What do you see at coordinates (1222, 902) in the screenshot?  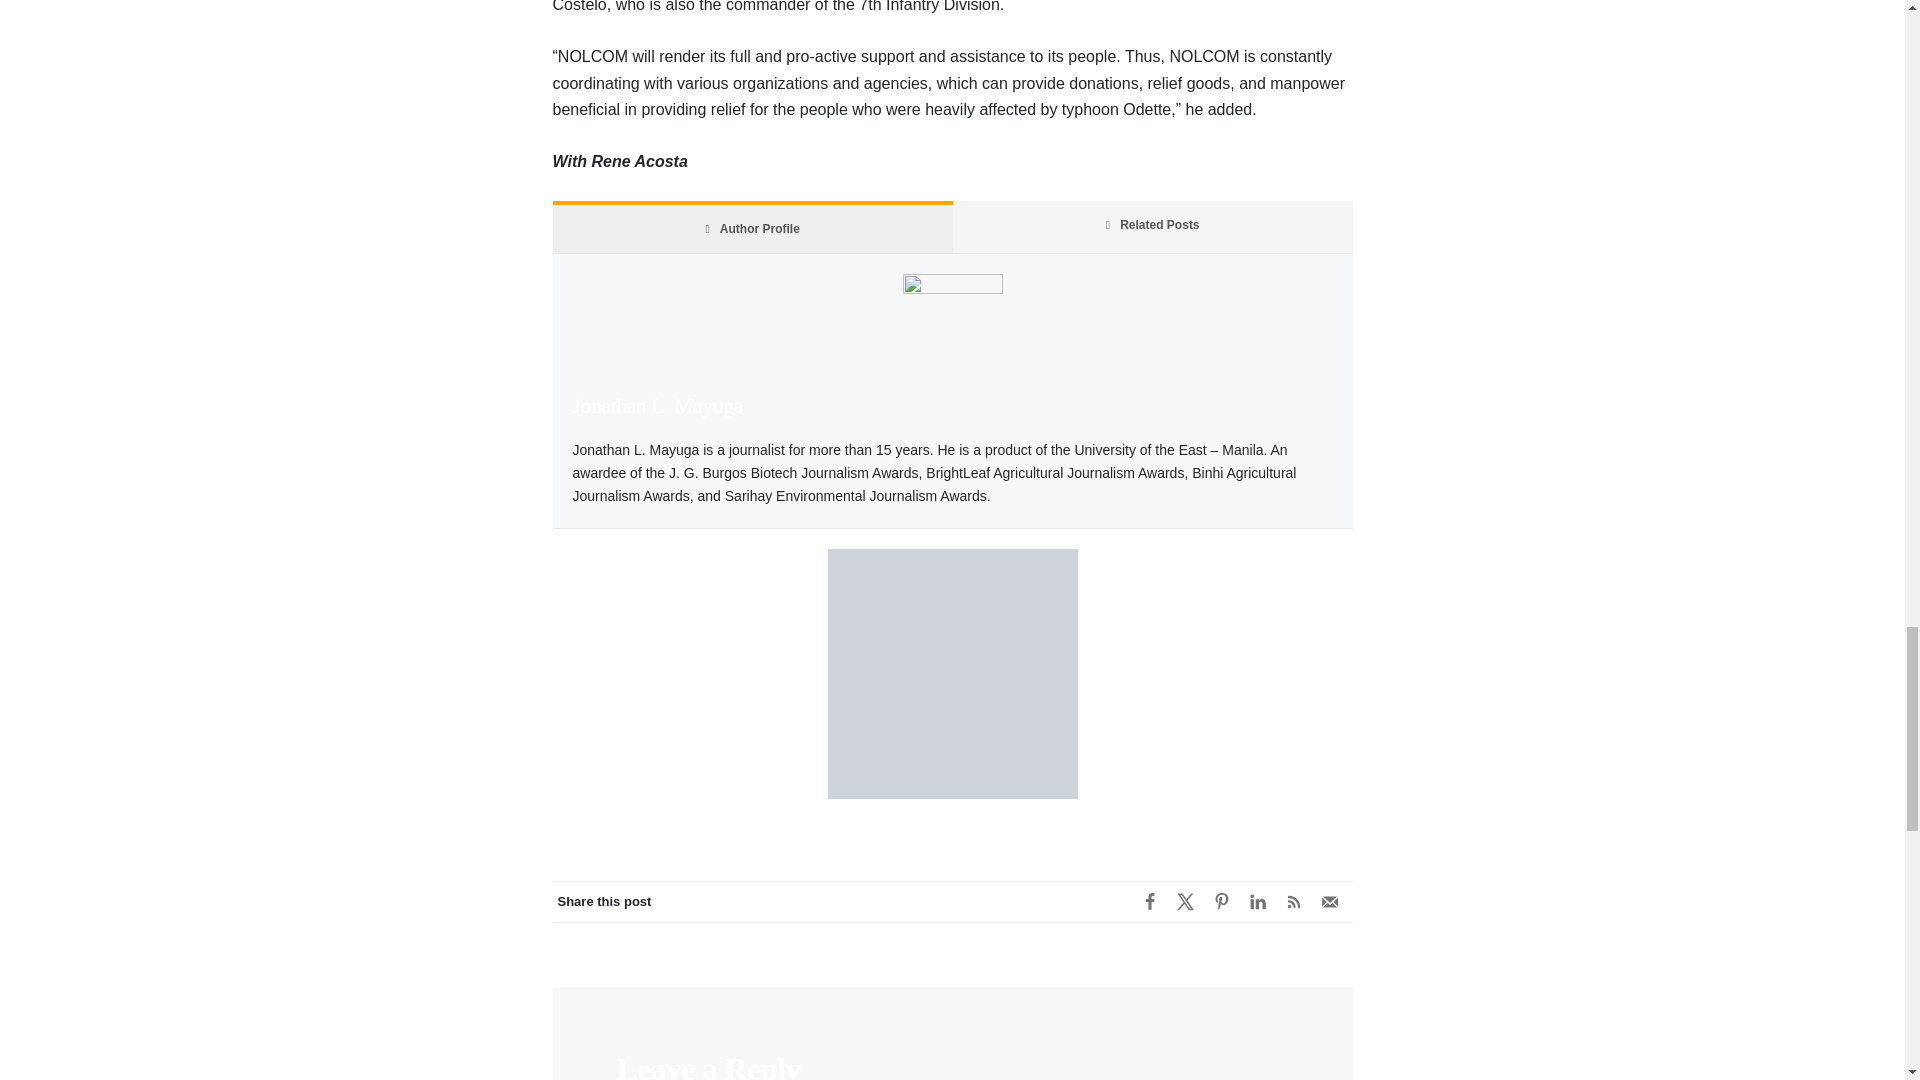 I see `Pinterest` at bounding box center [1222, 902].